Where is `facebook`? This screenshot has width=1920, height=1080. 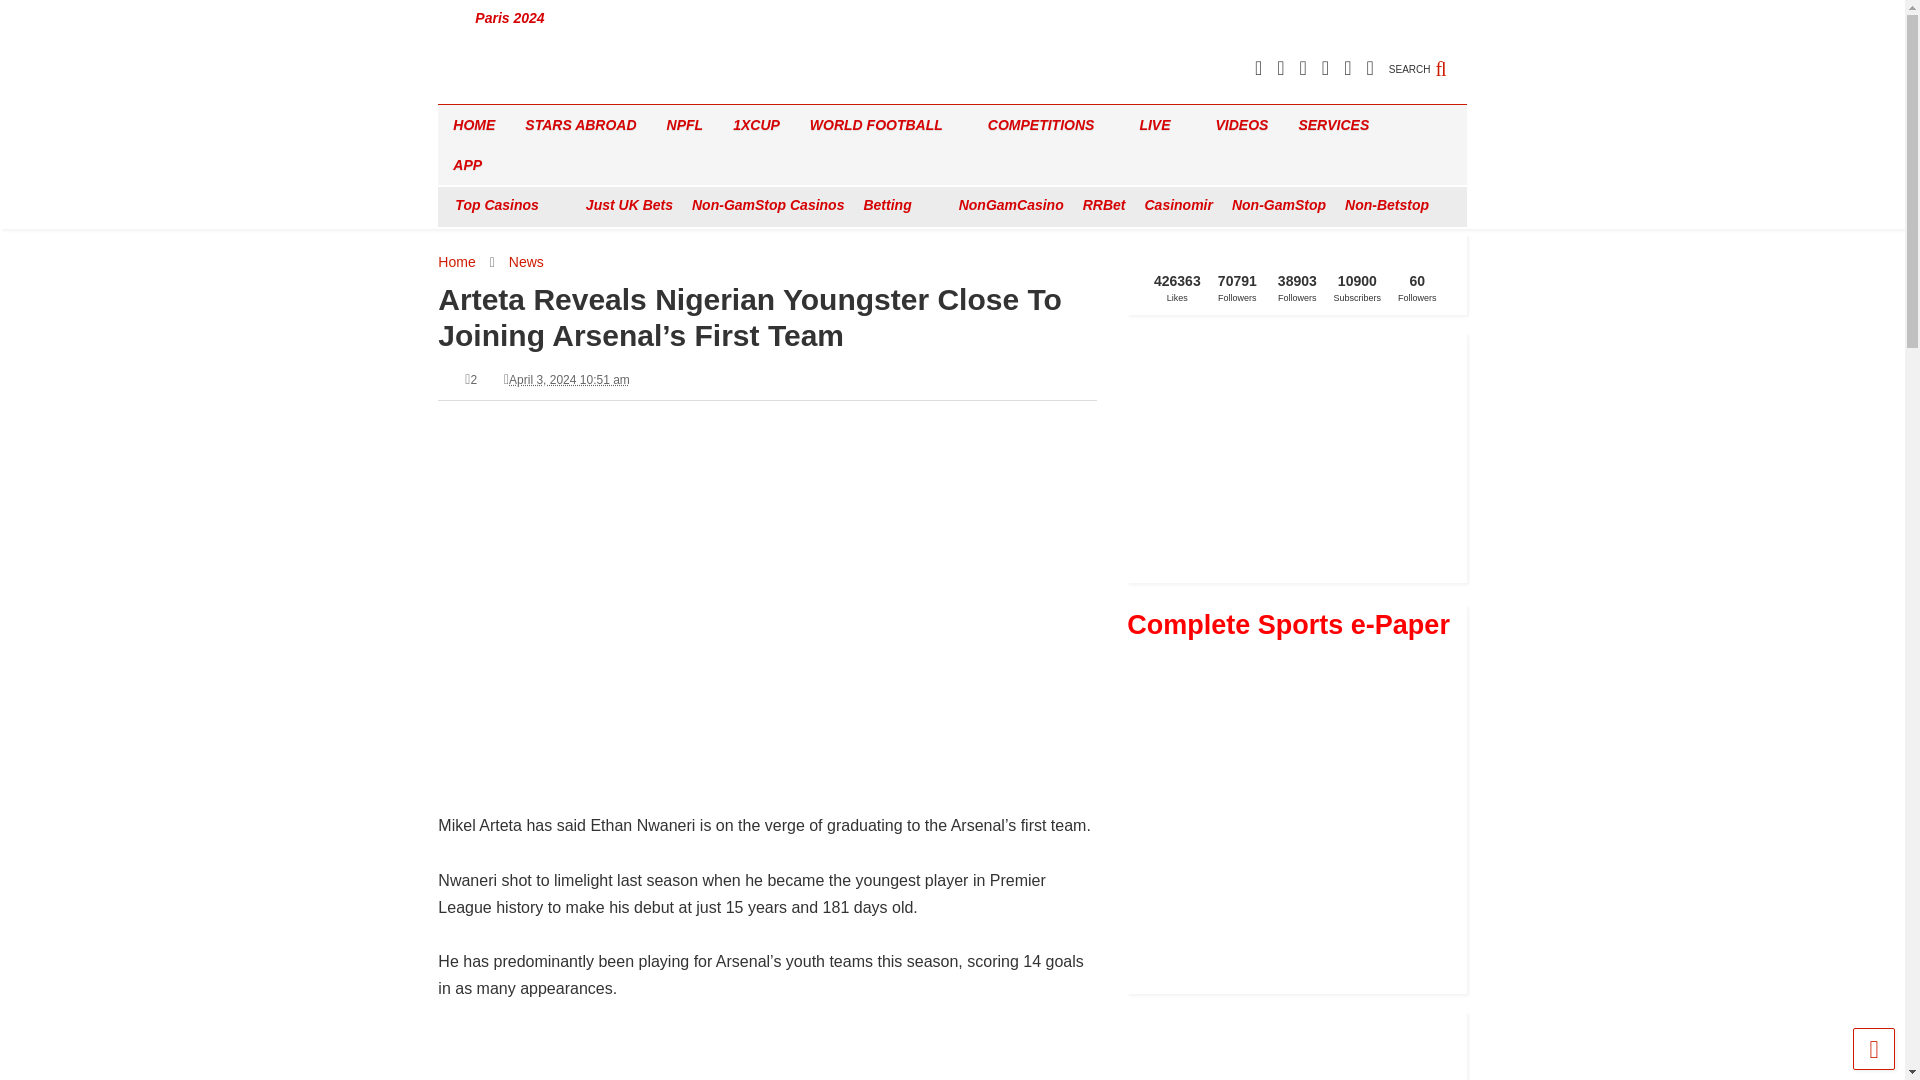
facebook is located at coordinates (1368, 68).